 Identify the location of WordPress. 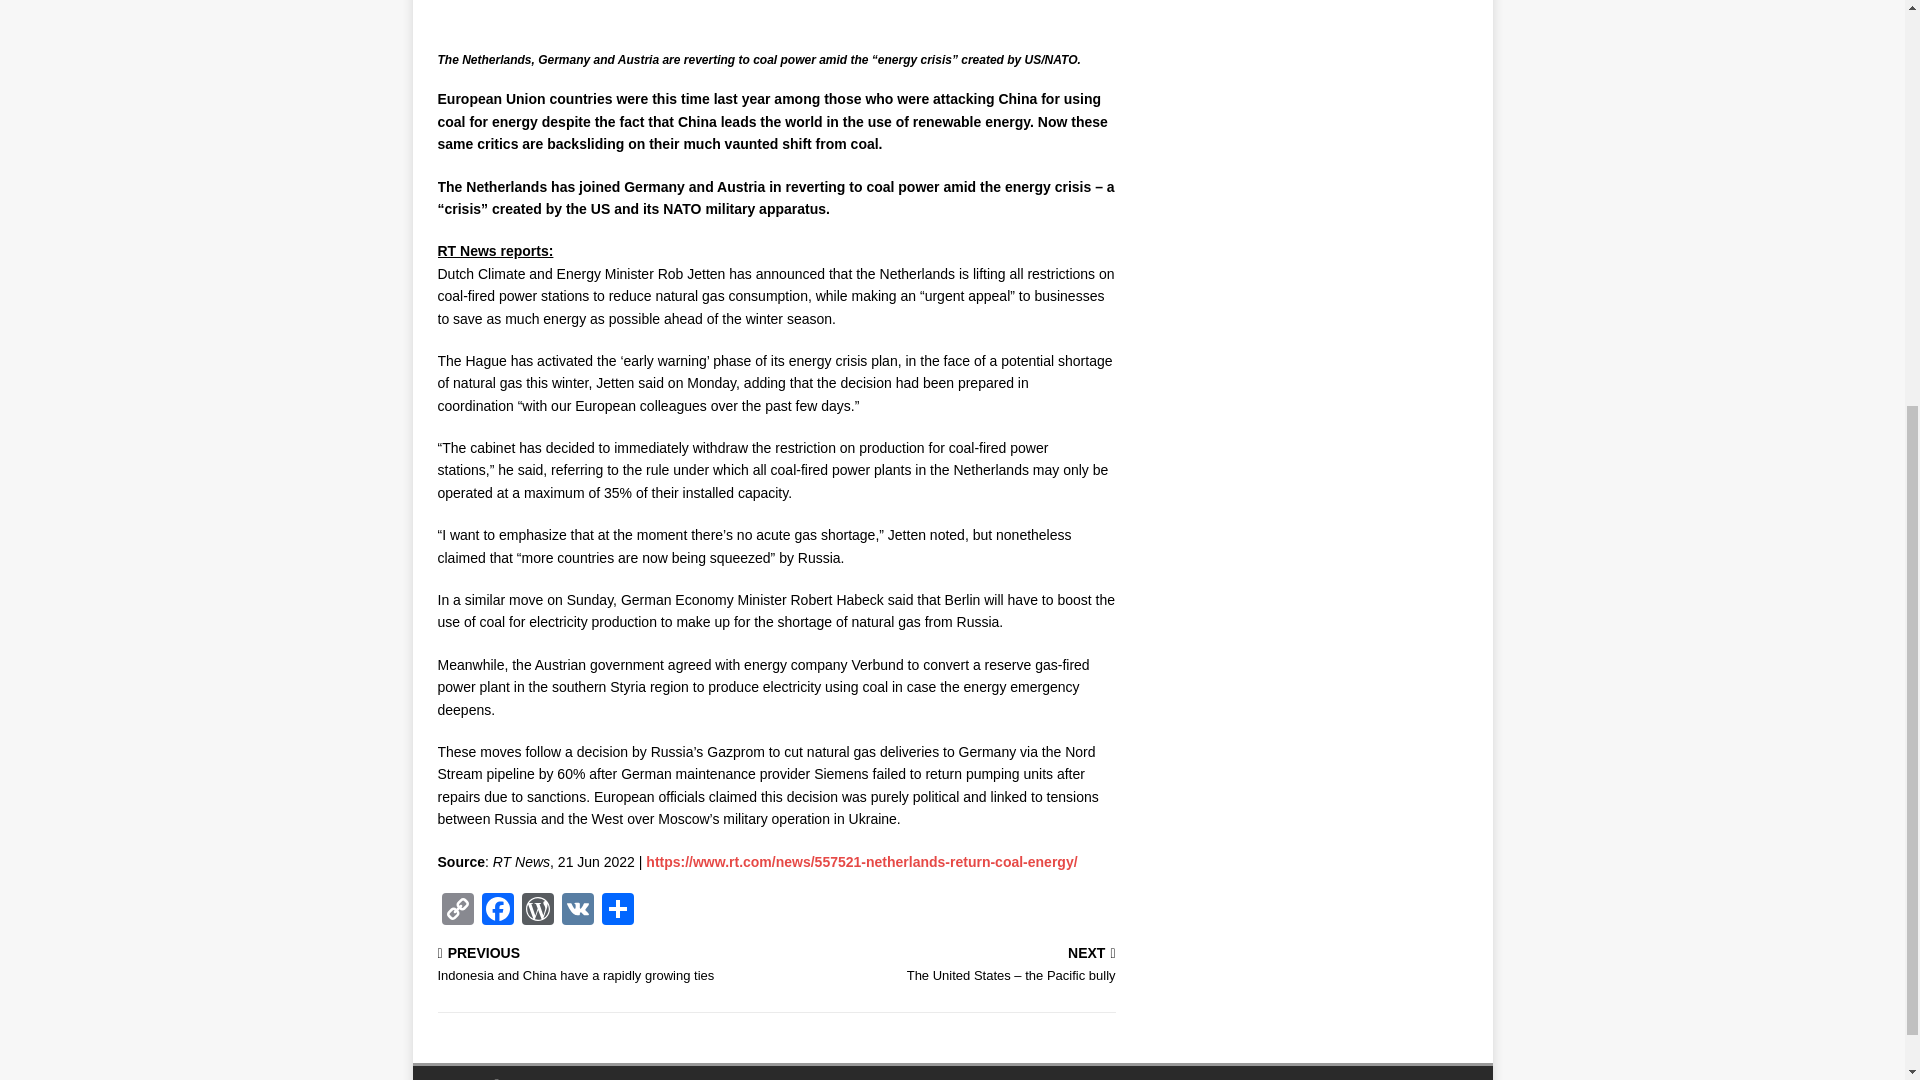
(538, 911).